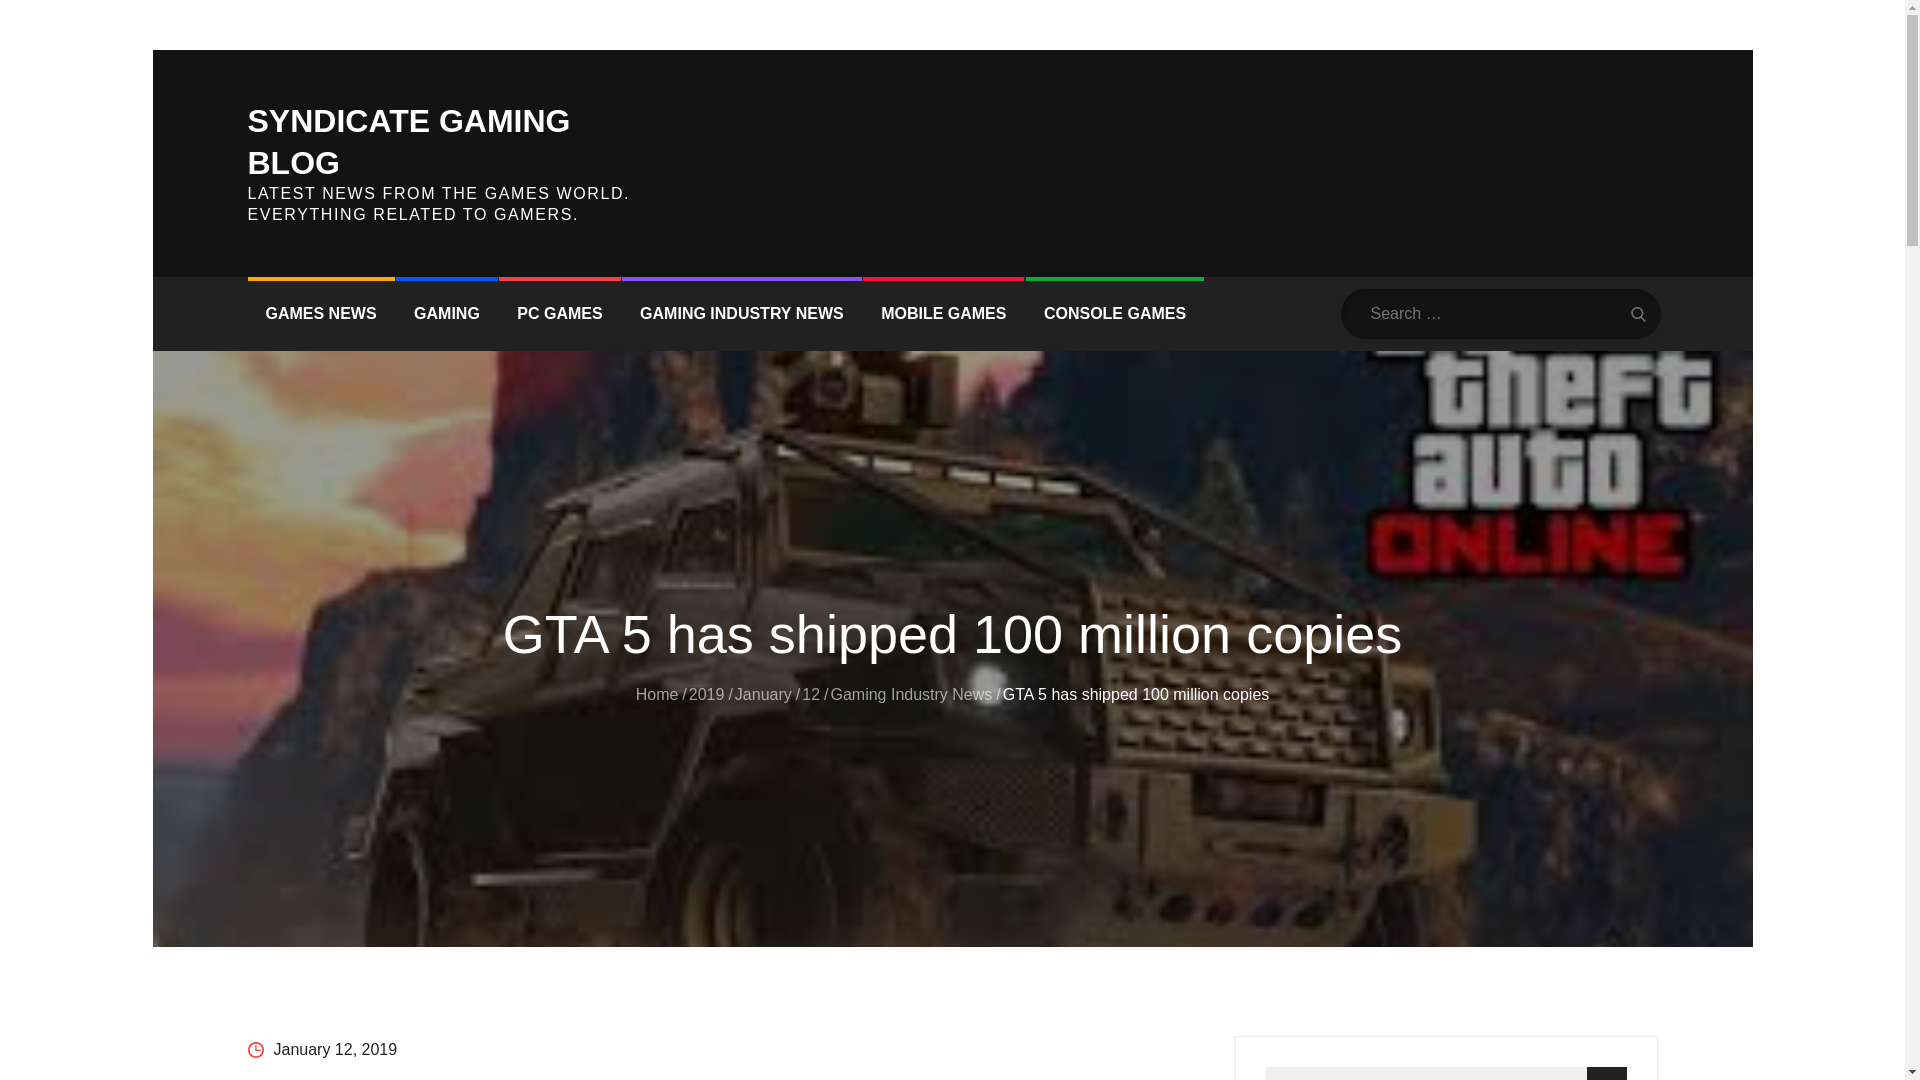  What do you see at coordinates (1114, 314) in the screenshot?
I see `CONSOLE GAMES` at bounding box center [1114, 314].